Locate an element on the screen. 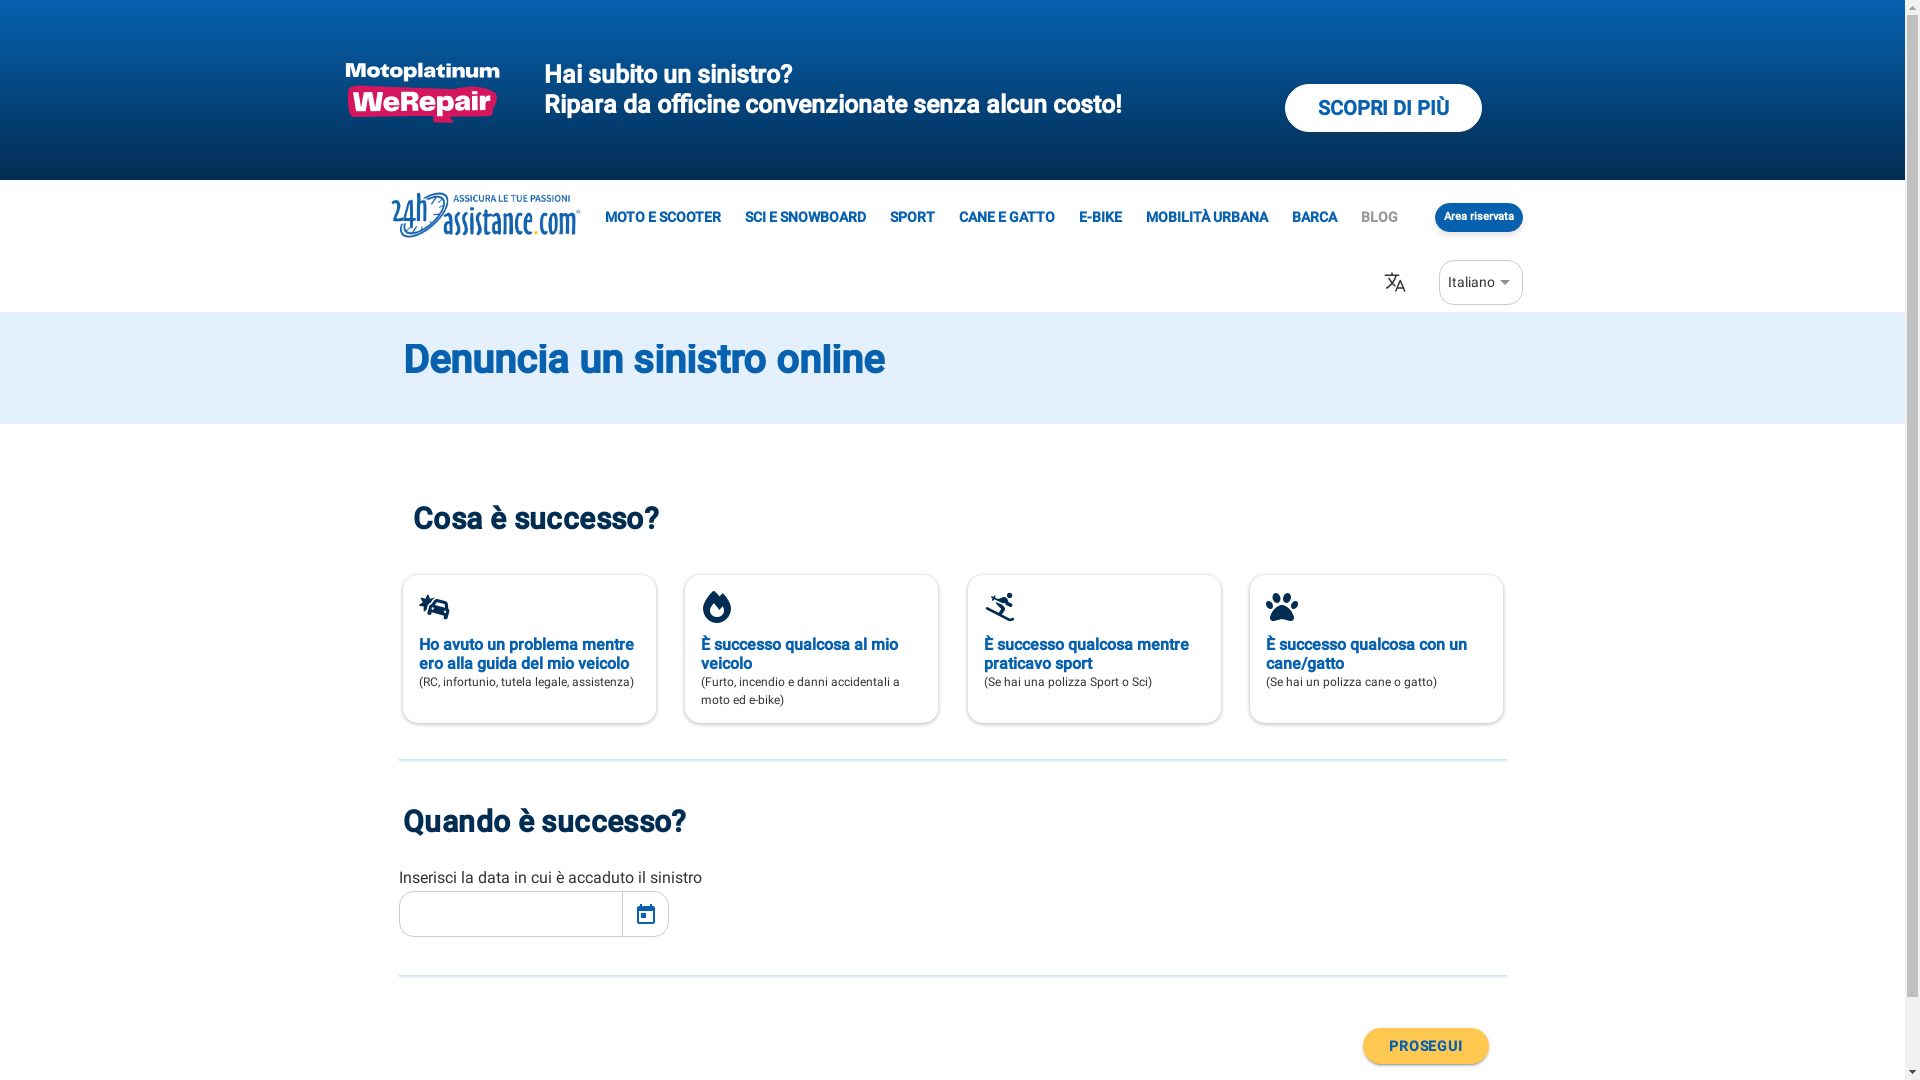  SPORT is located at coordinates (912, 218).